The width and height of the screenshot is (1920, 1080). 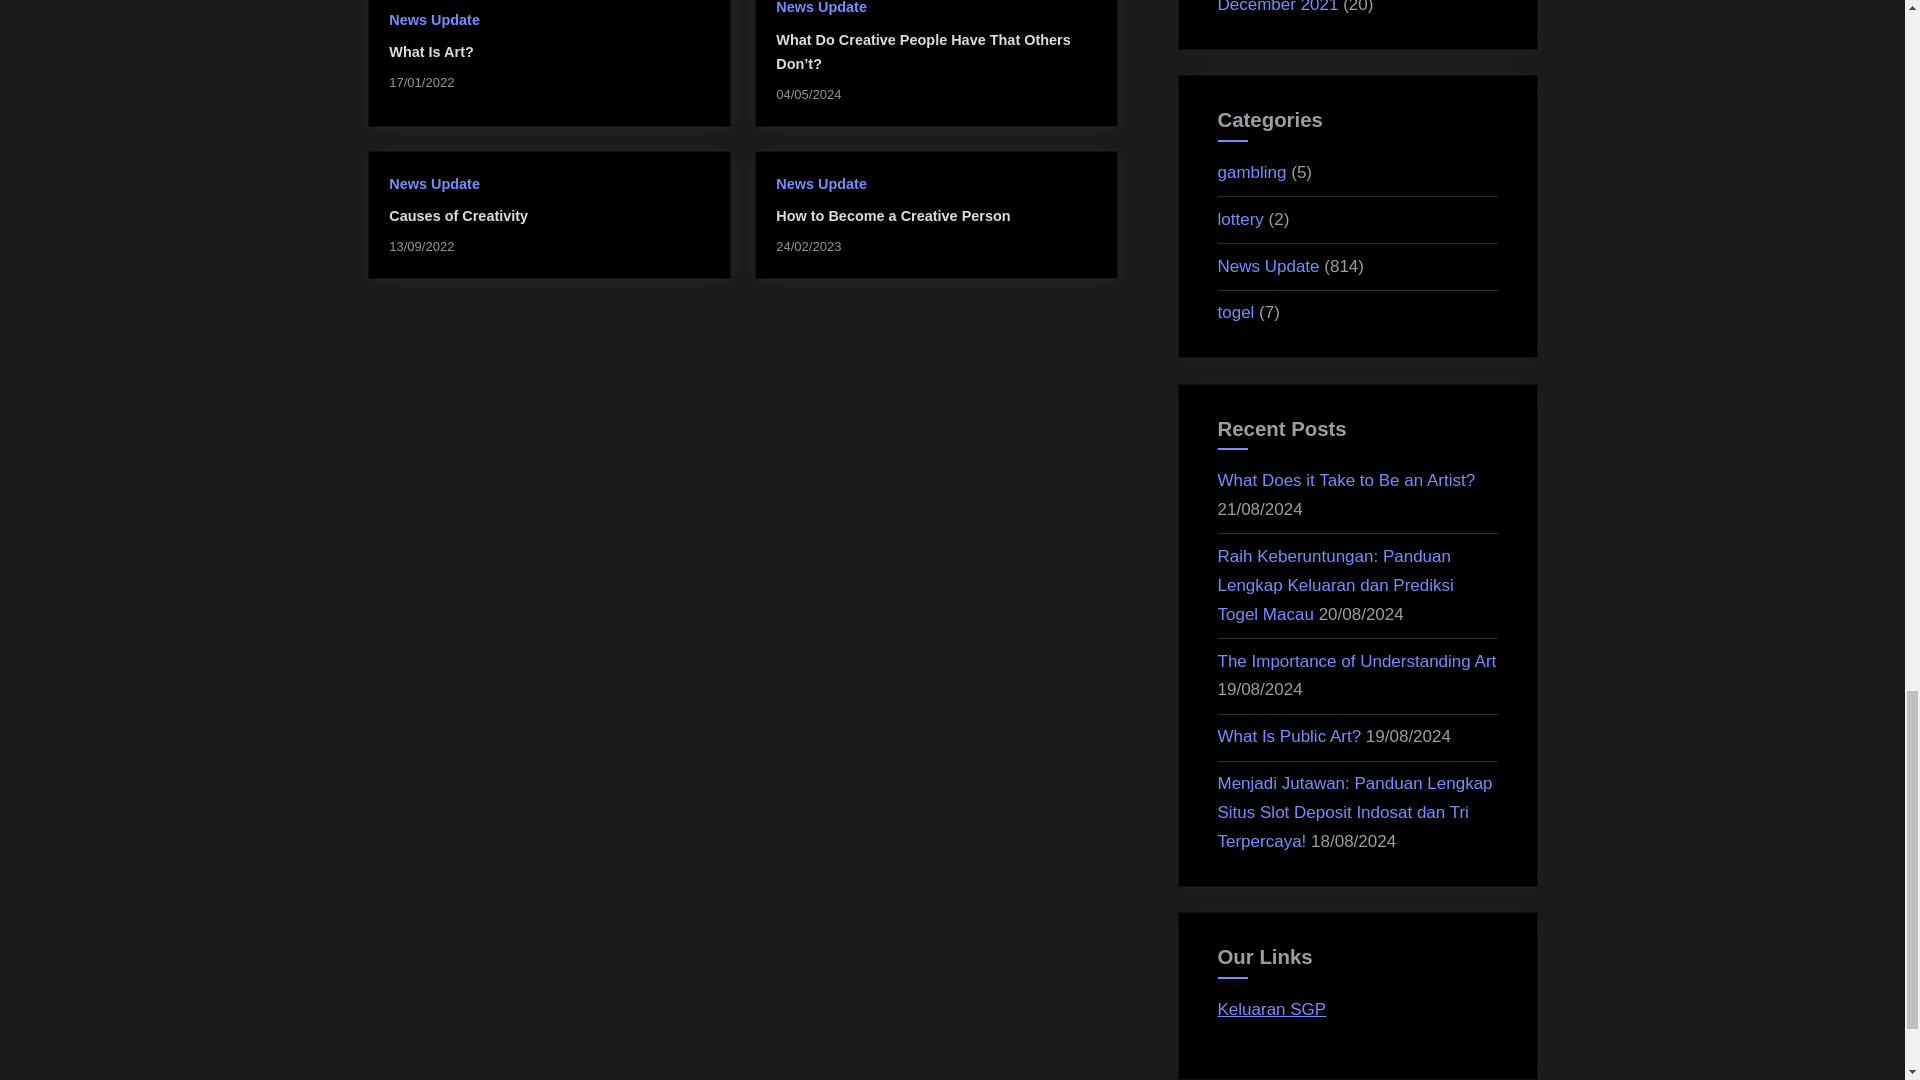 What do you see at coordinates (434, 20) in the screenshot?
I see `News Update` at bounding box center [434, 20].